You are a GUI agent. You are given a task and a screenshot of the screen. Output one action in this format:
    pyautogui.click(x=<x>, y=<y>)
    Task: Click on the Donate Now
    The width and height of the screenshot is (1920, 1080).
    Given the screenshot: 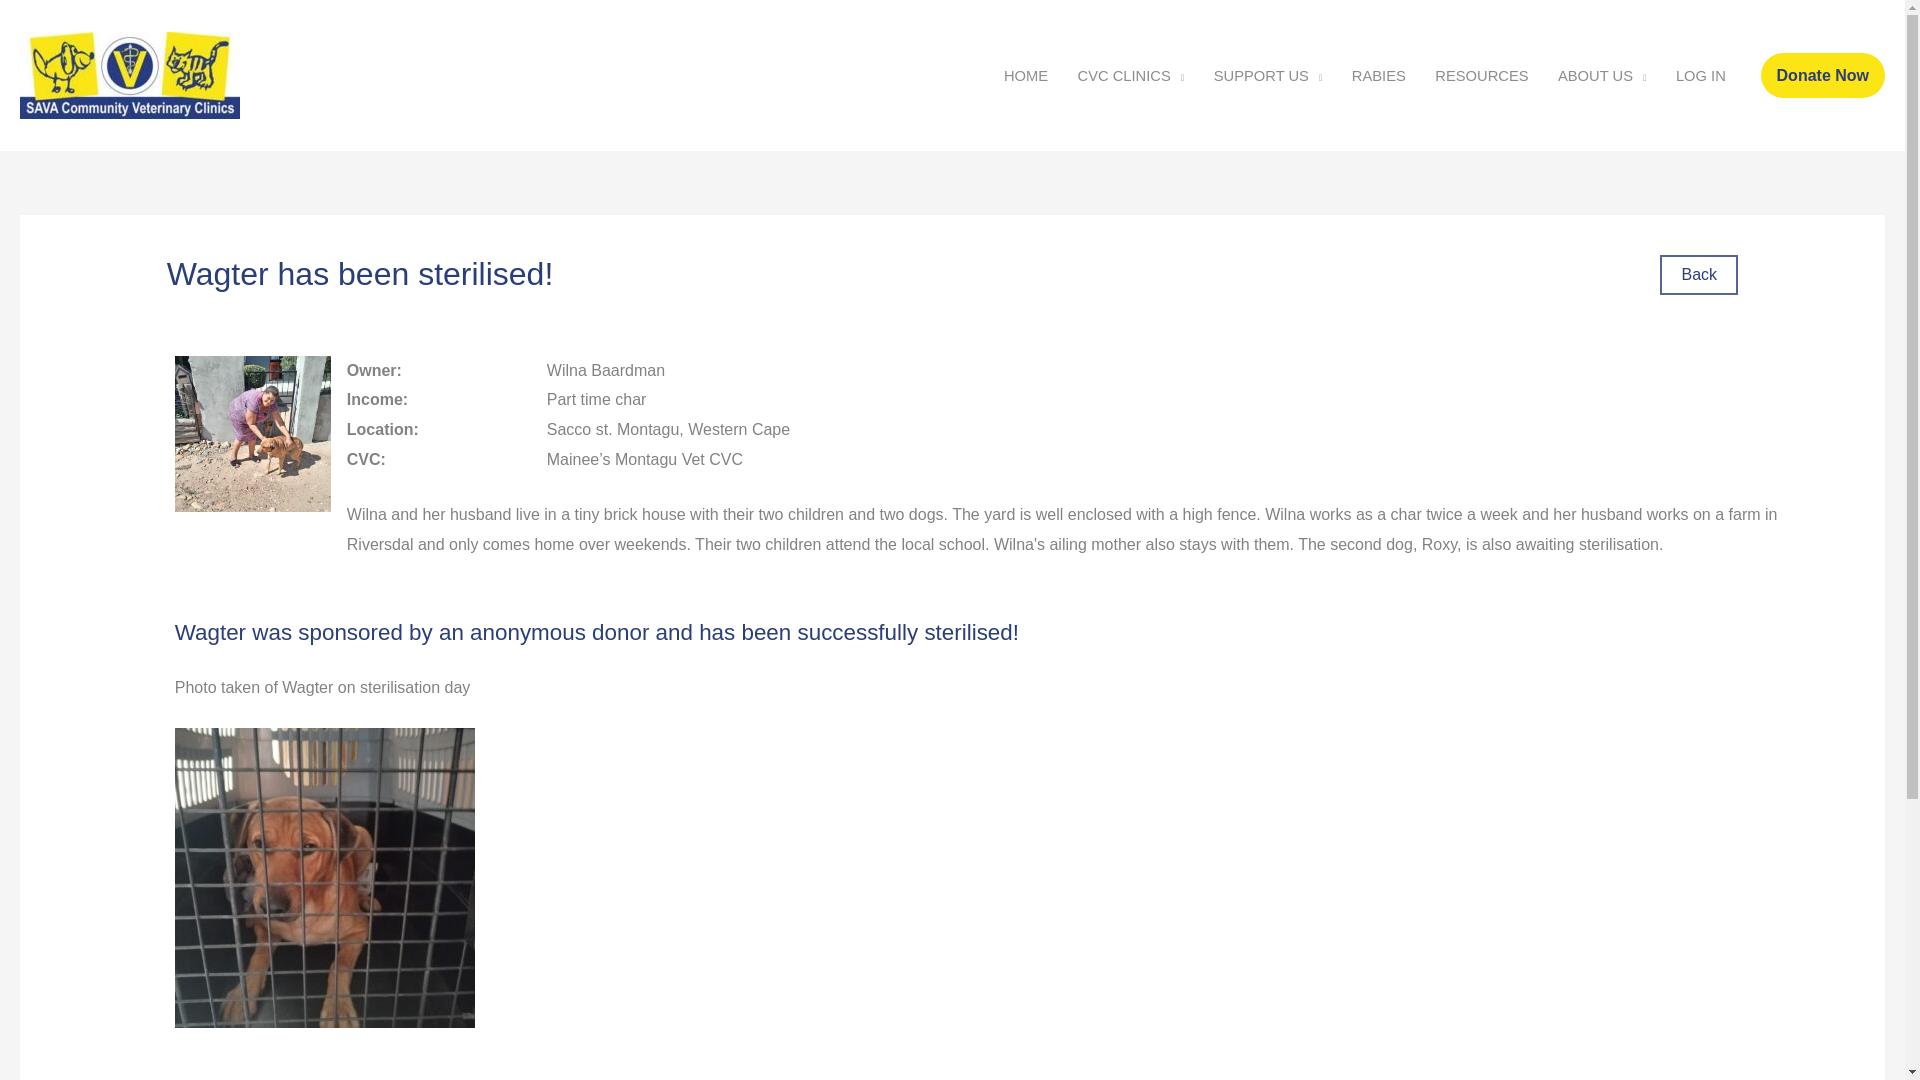 What is the action you would take?
    pyautogui.click(x=1822, y=76)
    